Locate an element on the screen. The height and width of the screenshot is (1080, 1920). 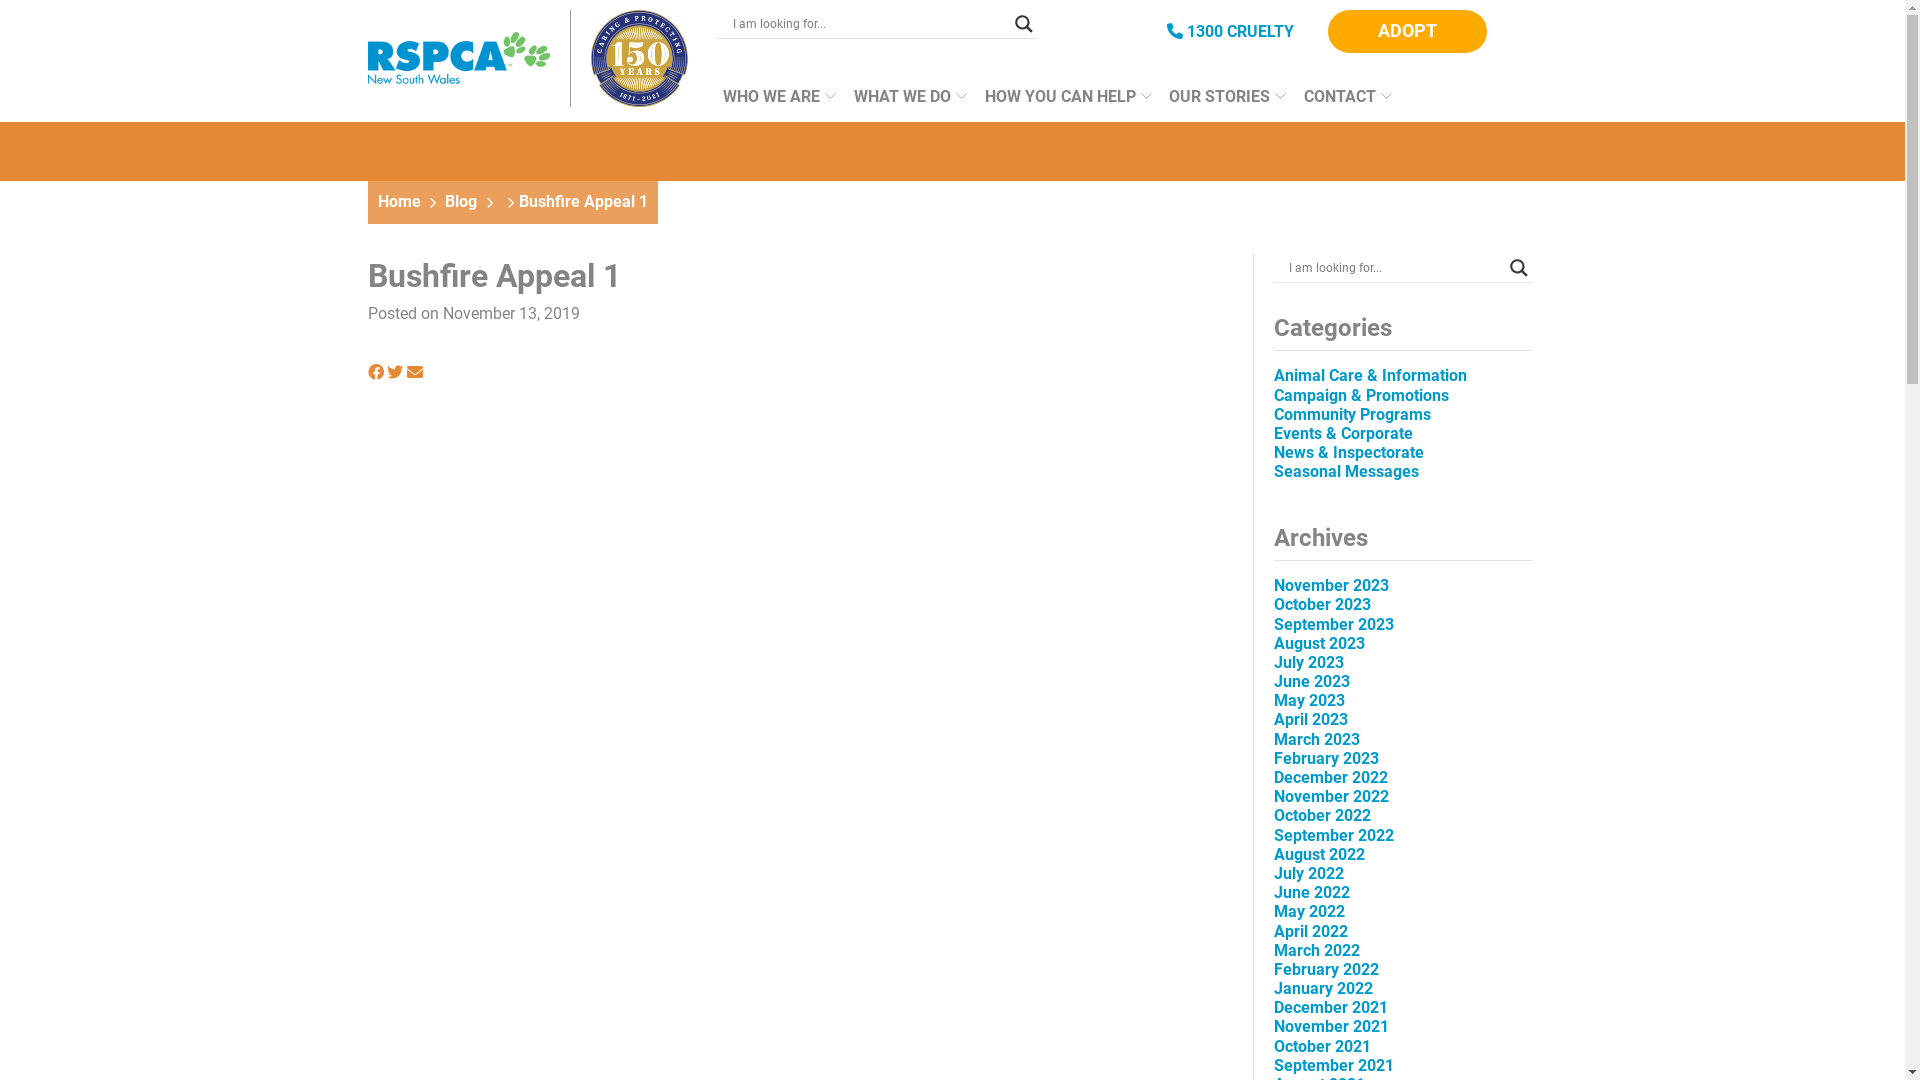
November 2023 is located at coordinates (1332, 586).